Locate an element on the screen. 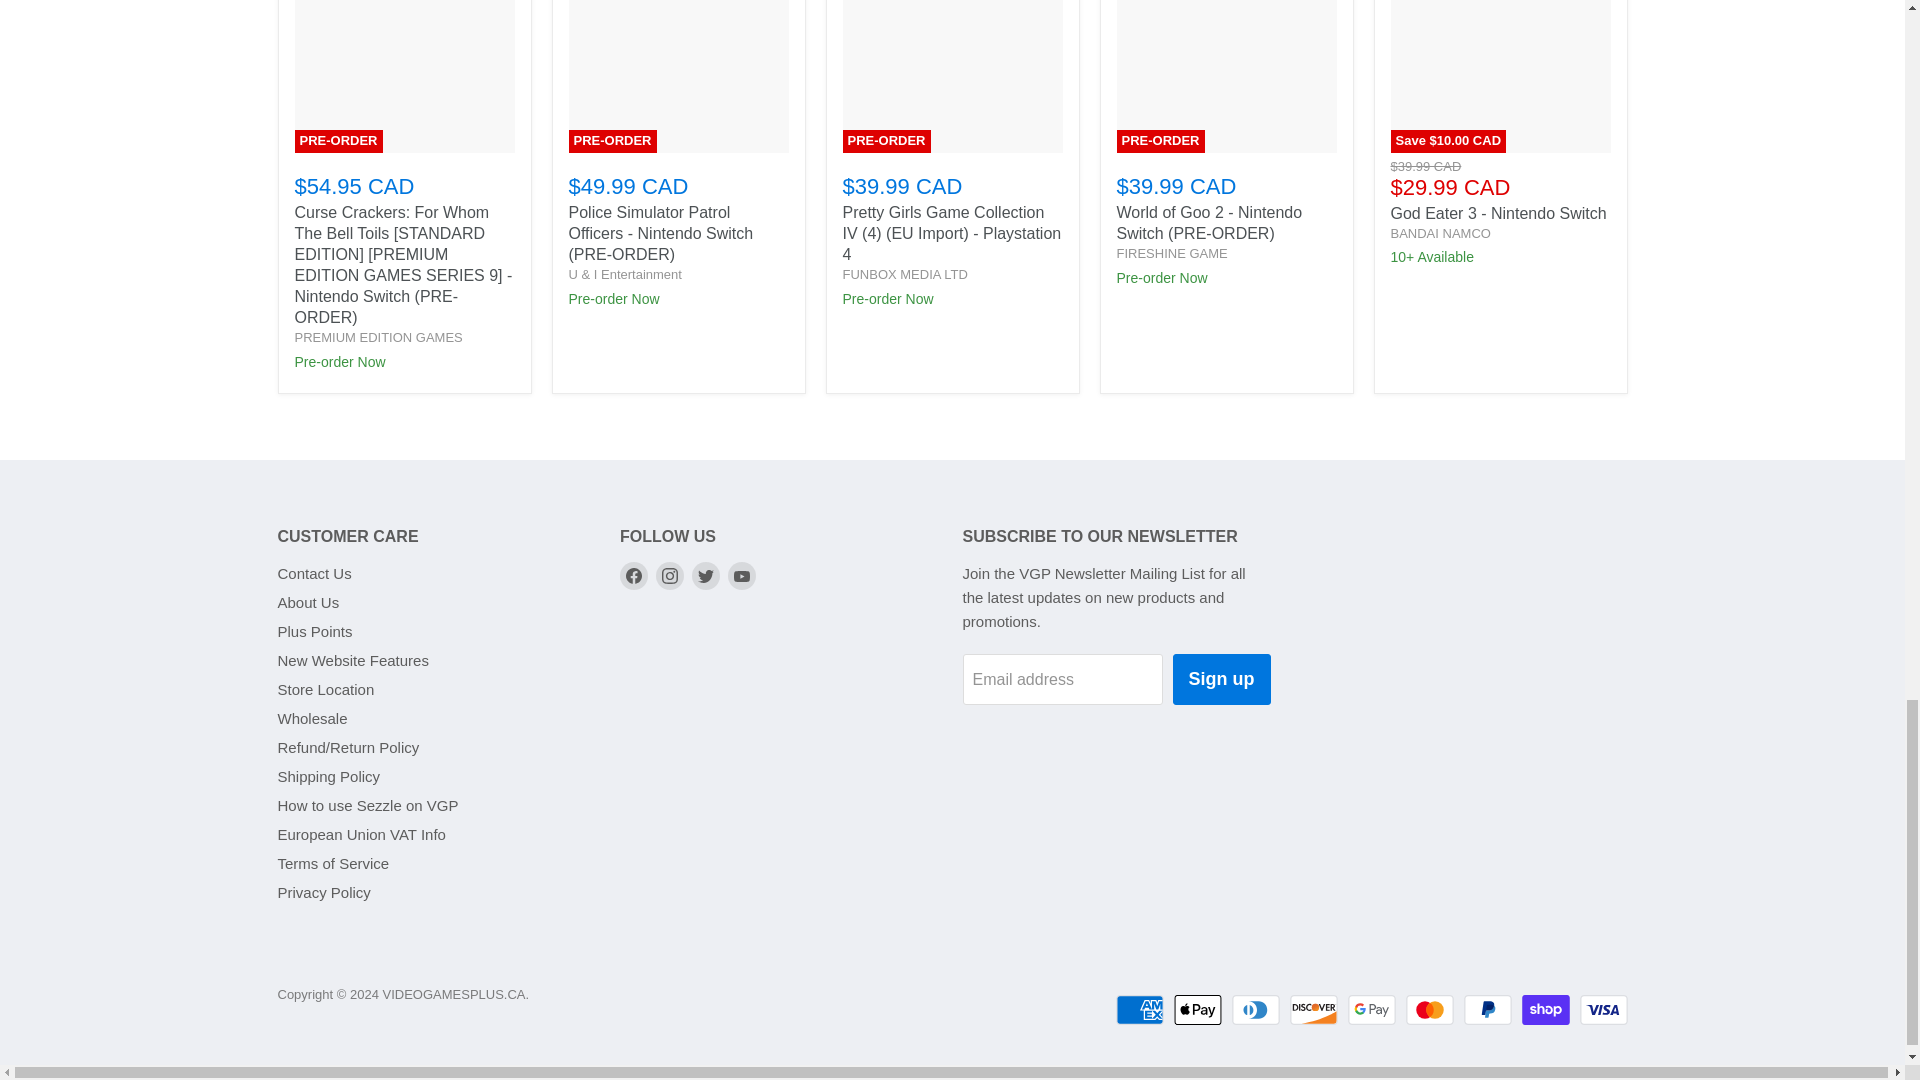  BANDAI NAMCO is located at coordinates (1440, 232).